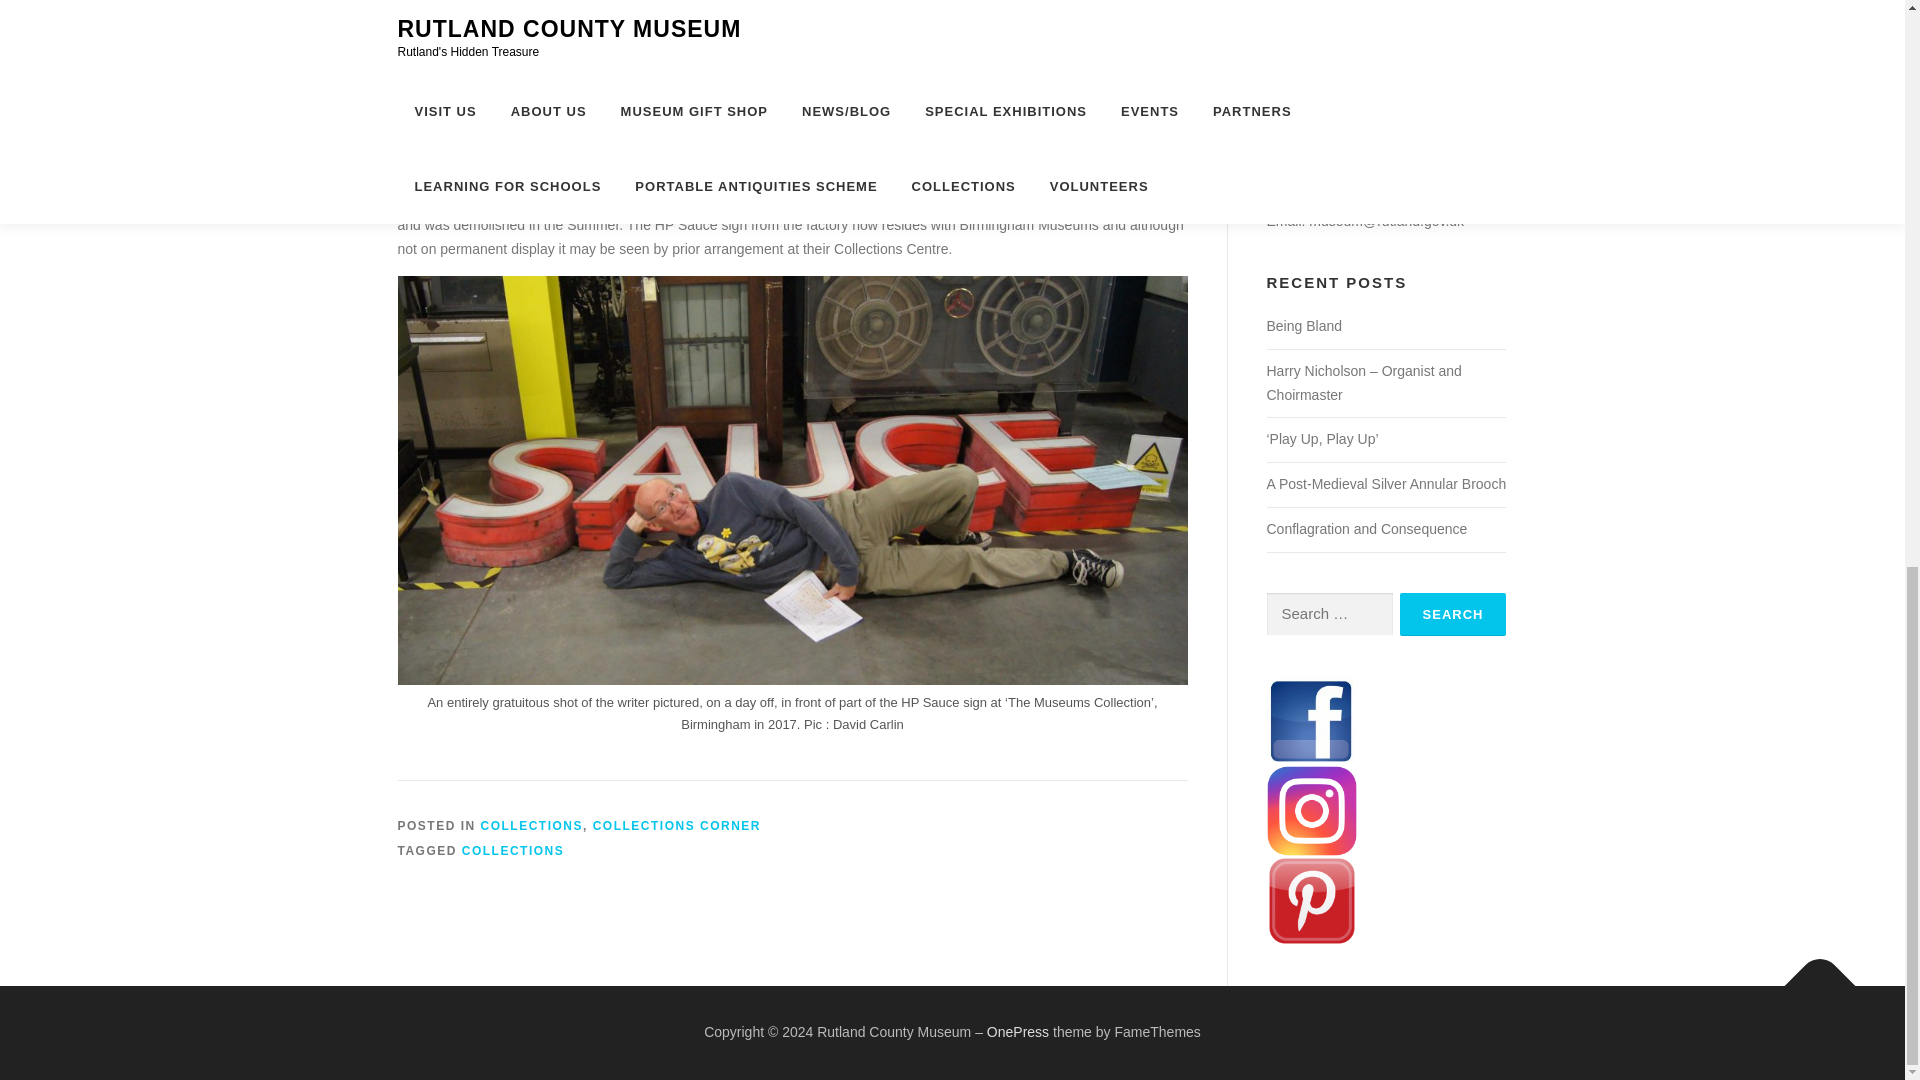  Describe the element at coordinates (532, 825) in the screenshot. I see `COLLECTIONS` at that location.